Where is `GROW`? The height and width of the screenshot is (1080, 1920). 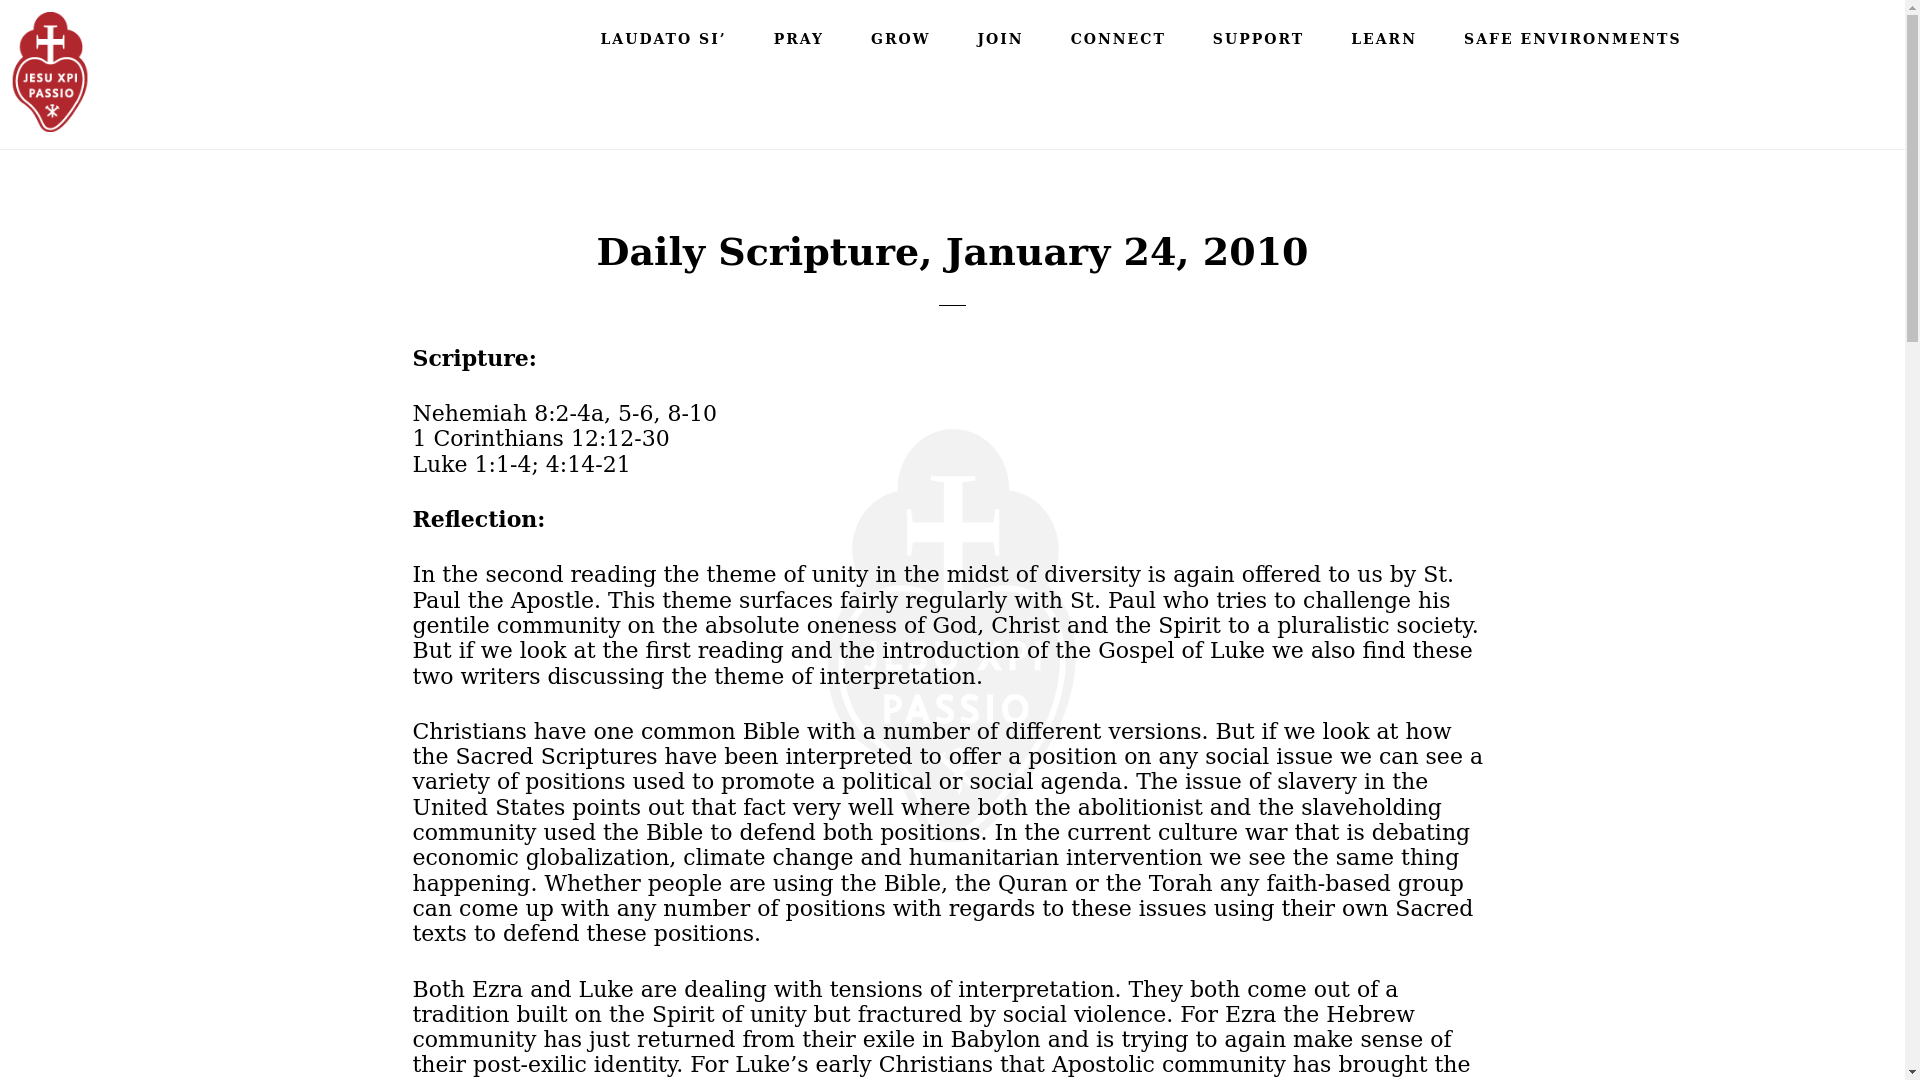
GROW is located at coordinates (900, 38).